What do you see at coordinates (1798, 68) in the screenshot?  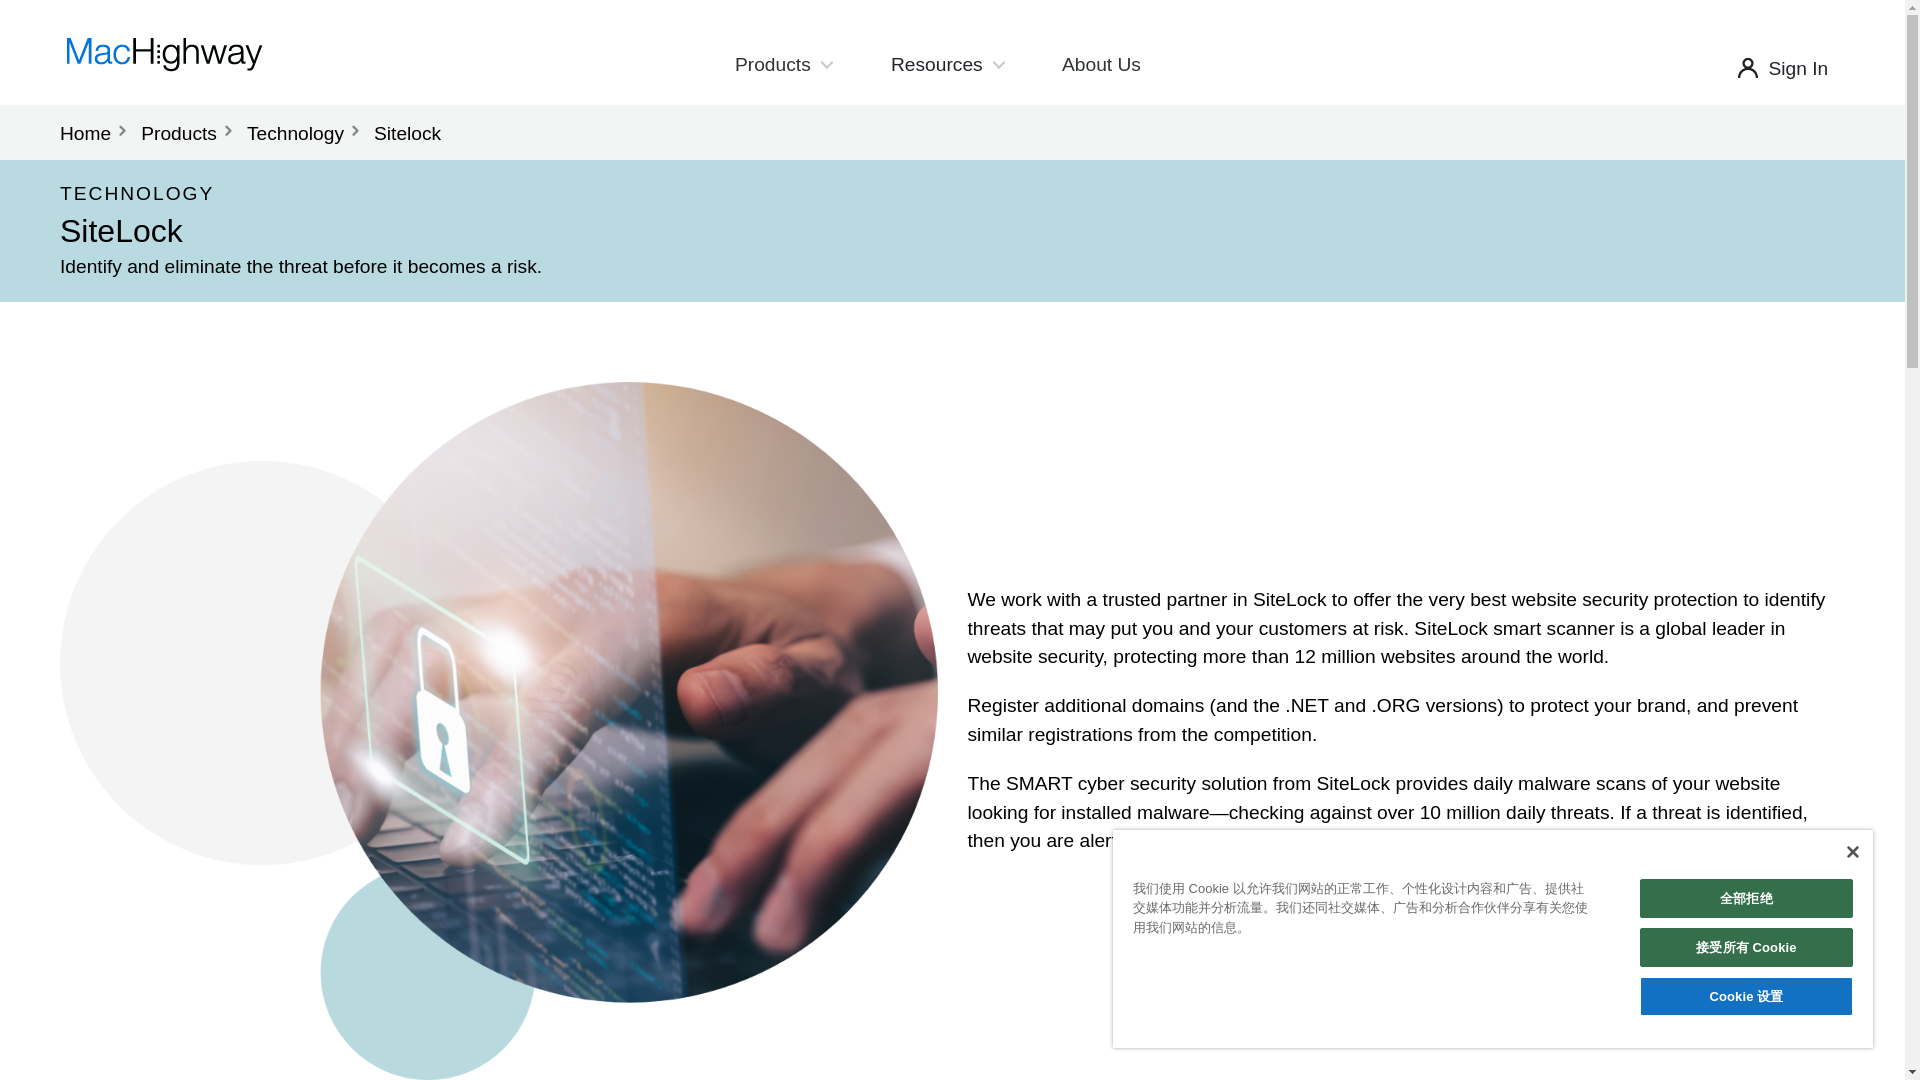 I see `Sign In` at bounding box center [1798, 68].